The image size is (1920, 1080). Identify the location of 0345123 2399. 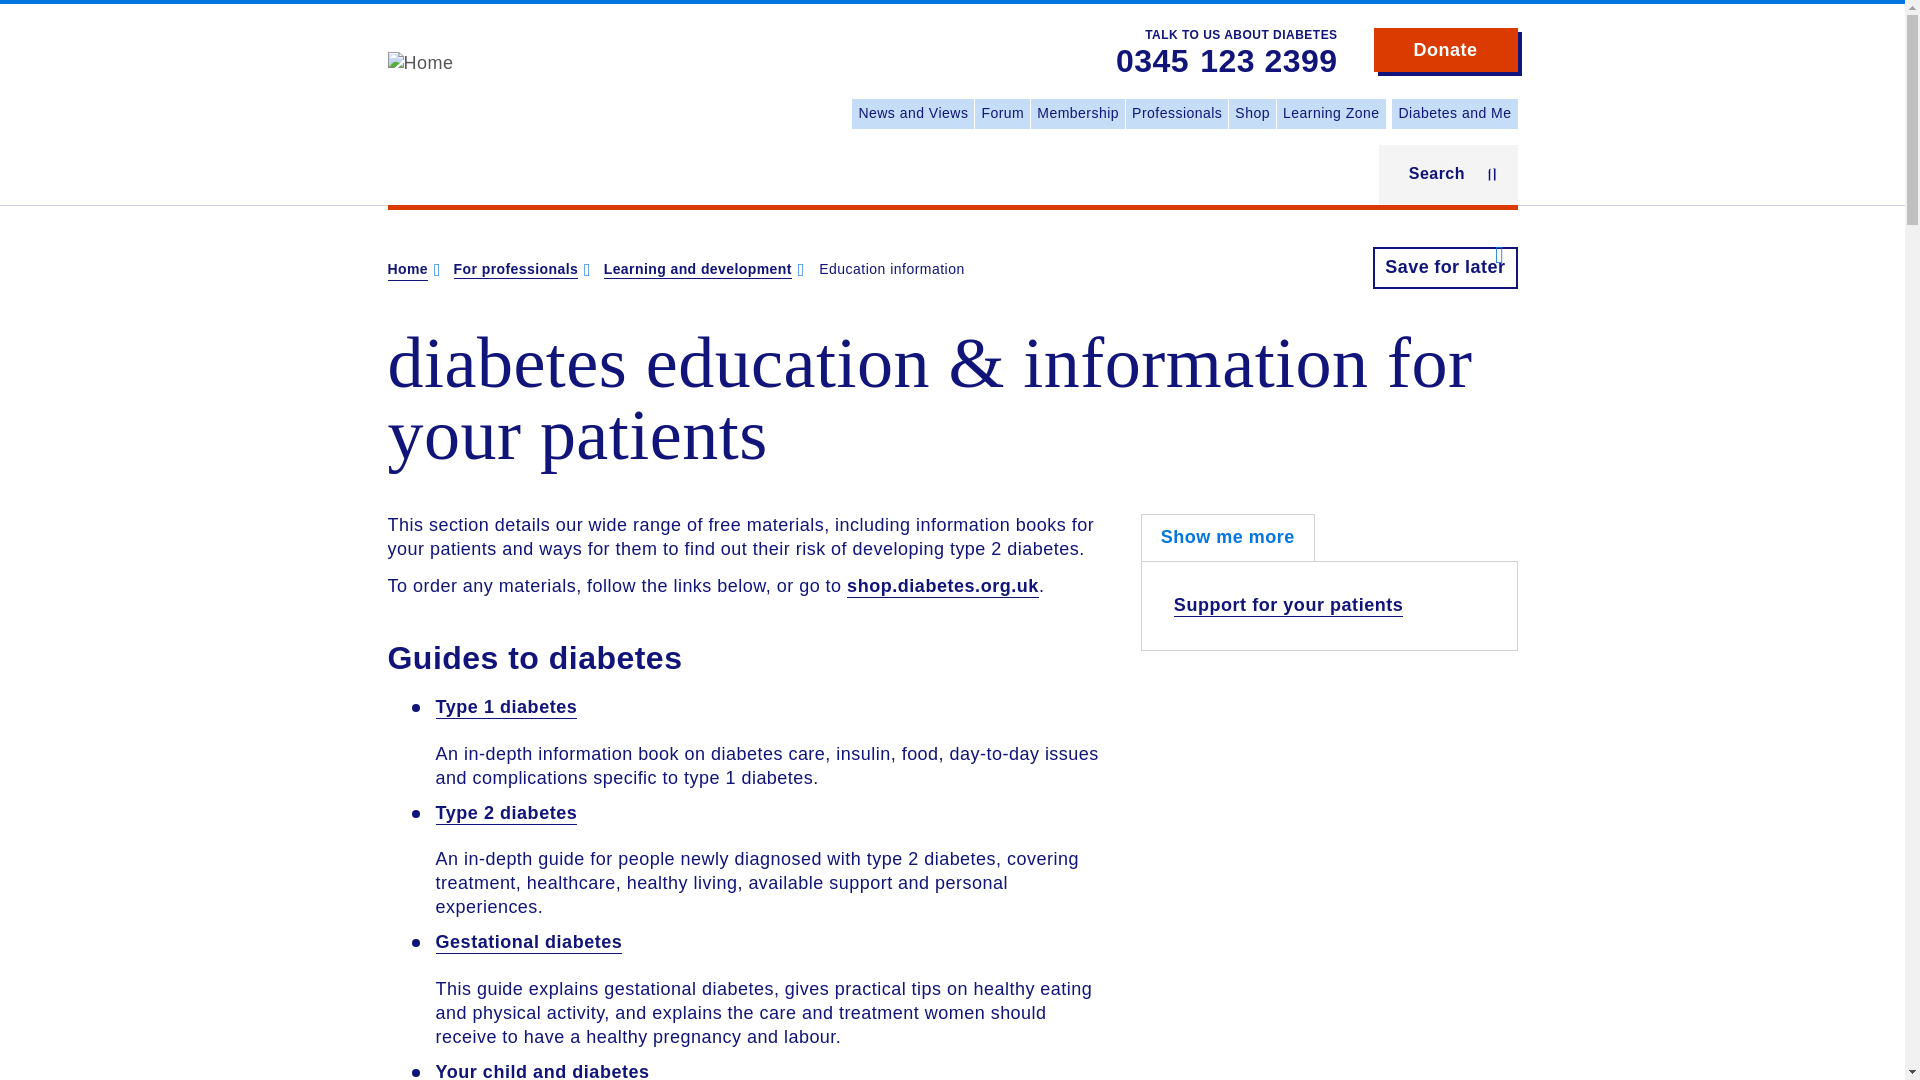
(1226, 62).